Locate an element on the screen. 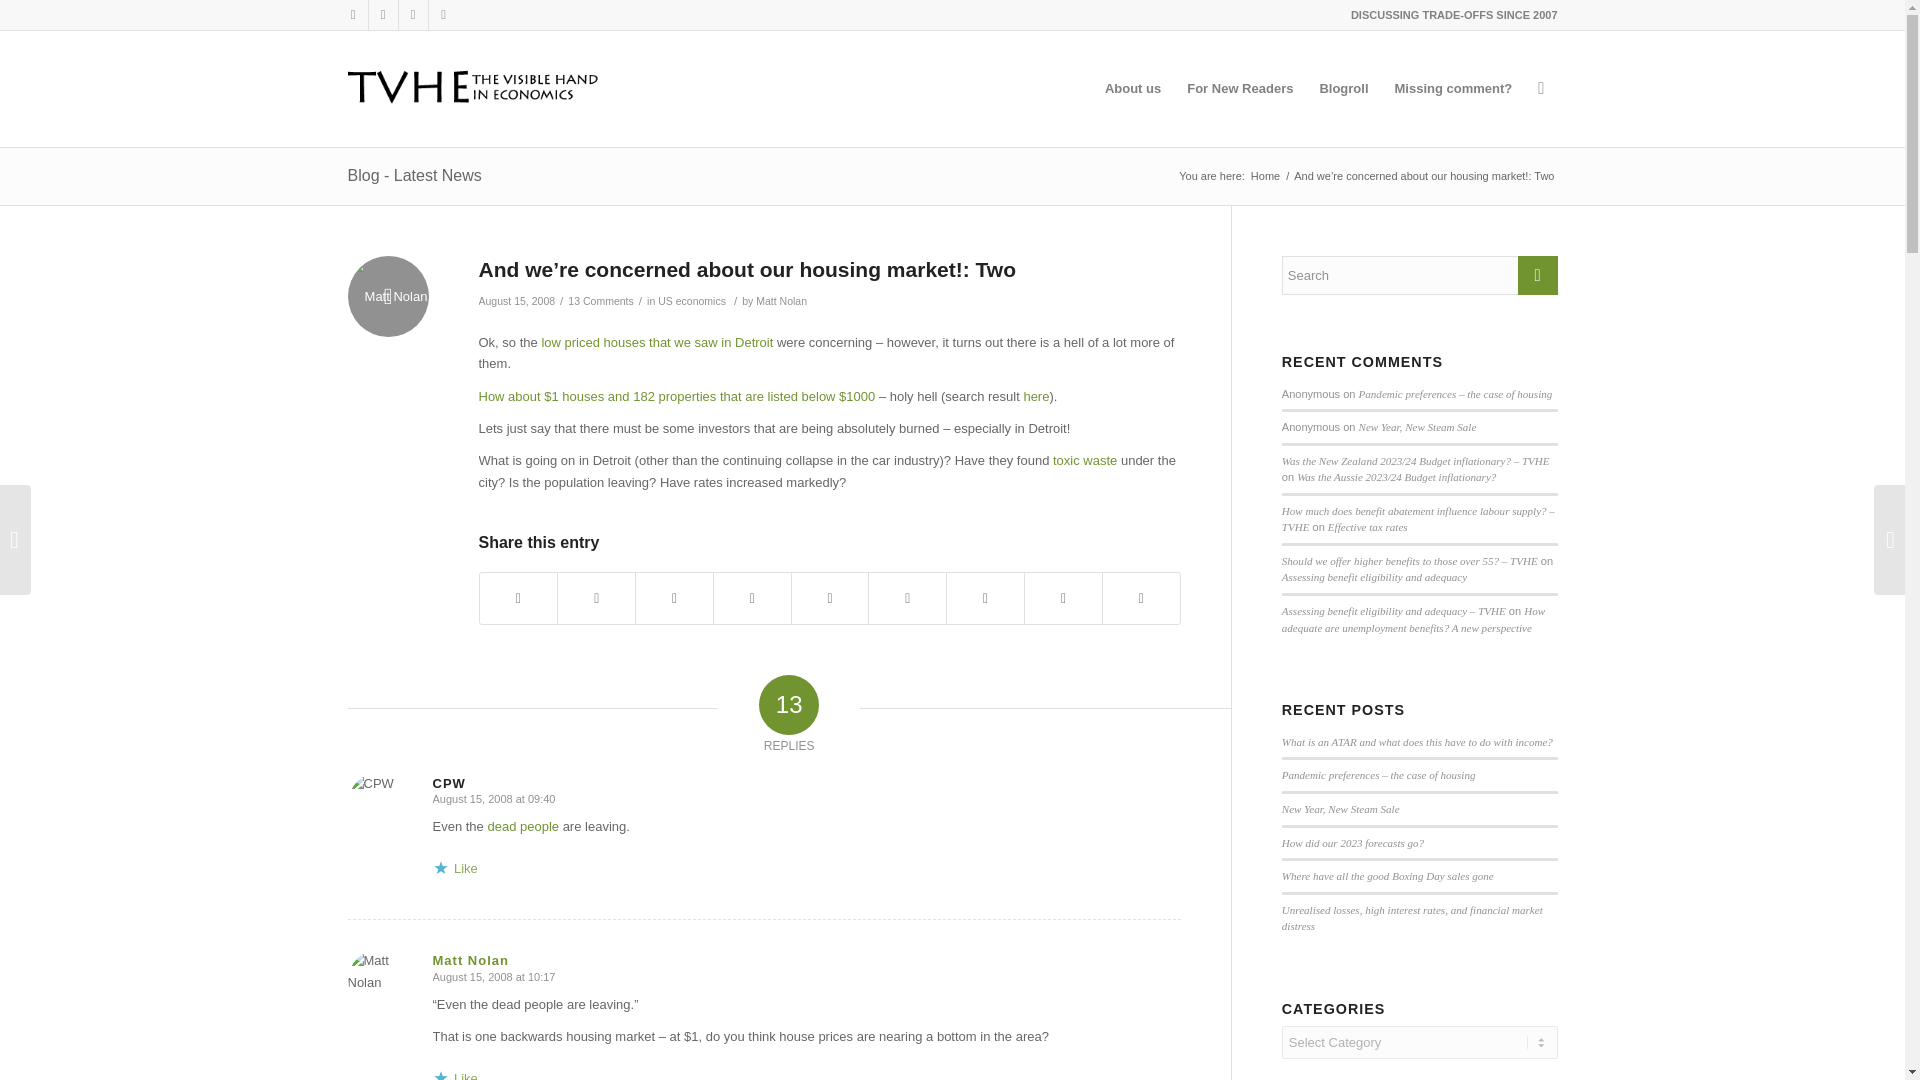 Image resolution: width=1920 pixels, height=1080 pixels. Rss is located at coordinates (412, 15).